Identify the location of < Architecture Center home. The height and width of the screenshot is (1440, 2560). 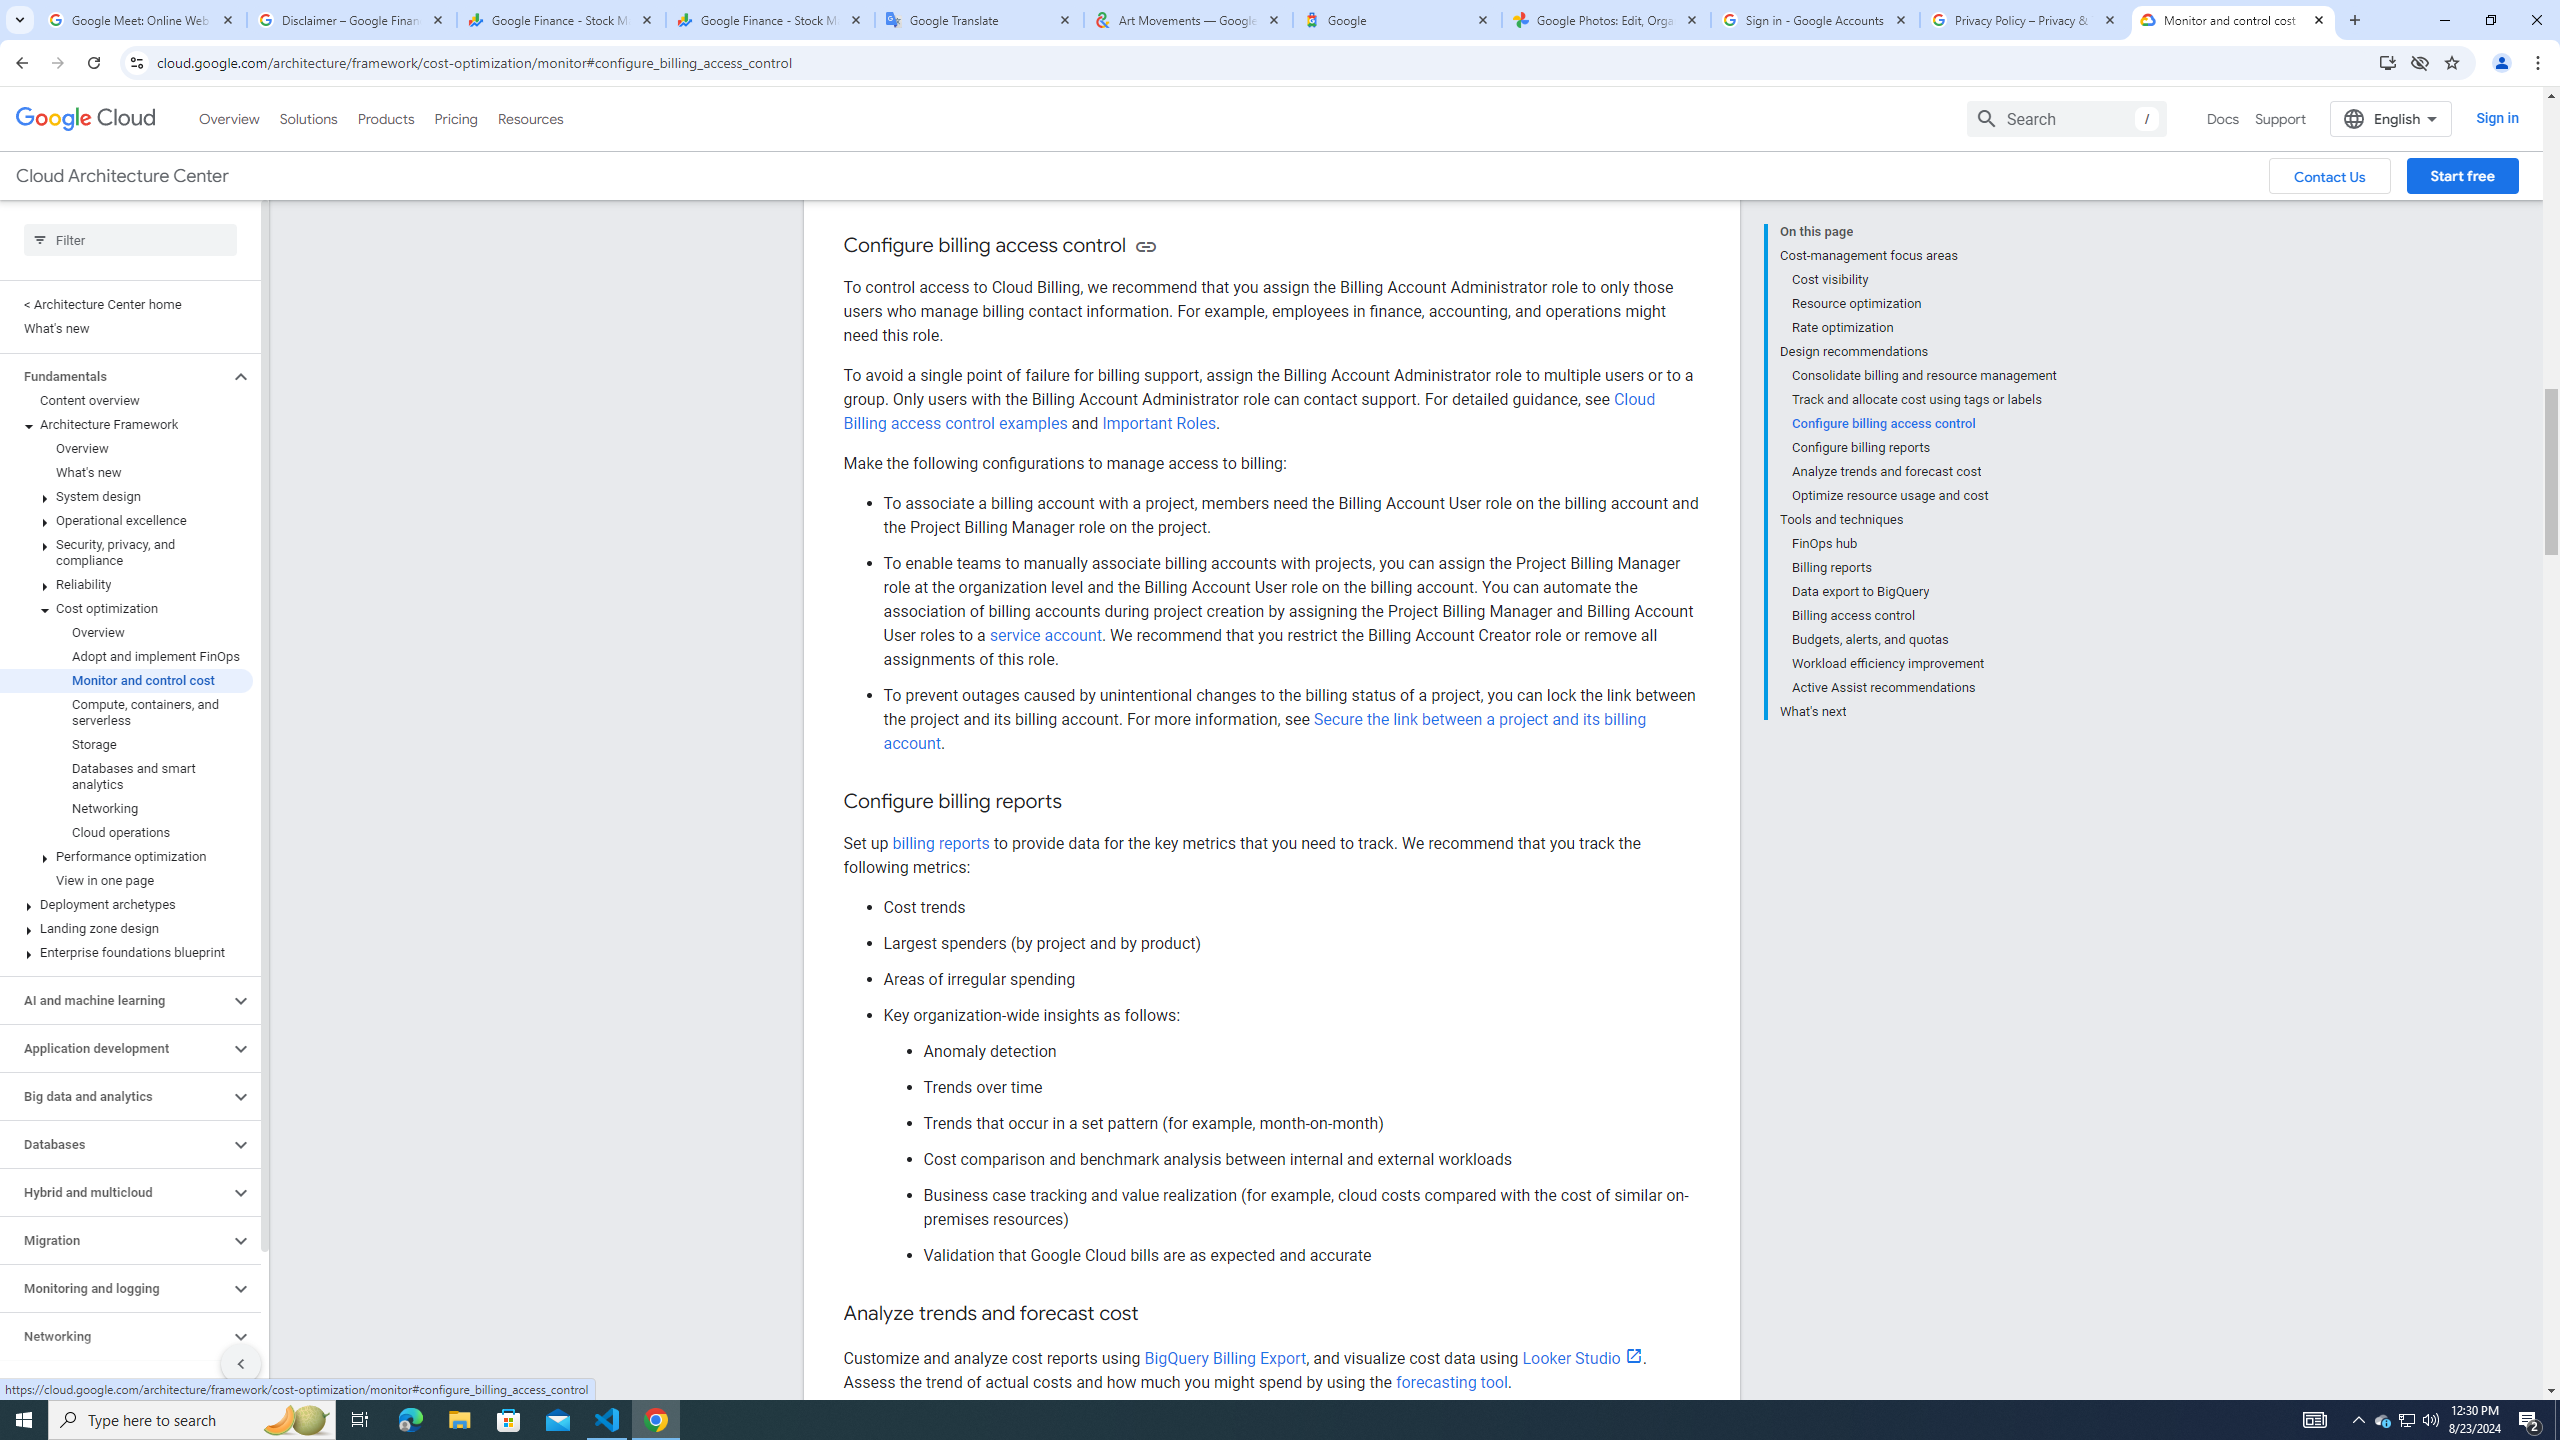
(126, 304).